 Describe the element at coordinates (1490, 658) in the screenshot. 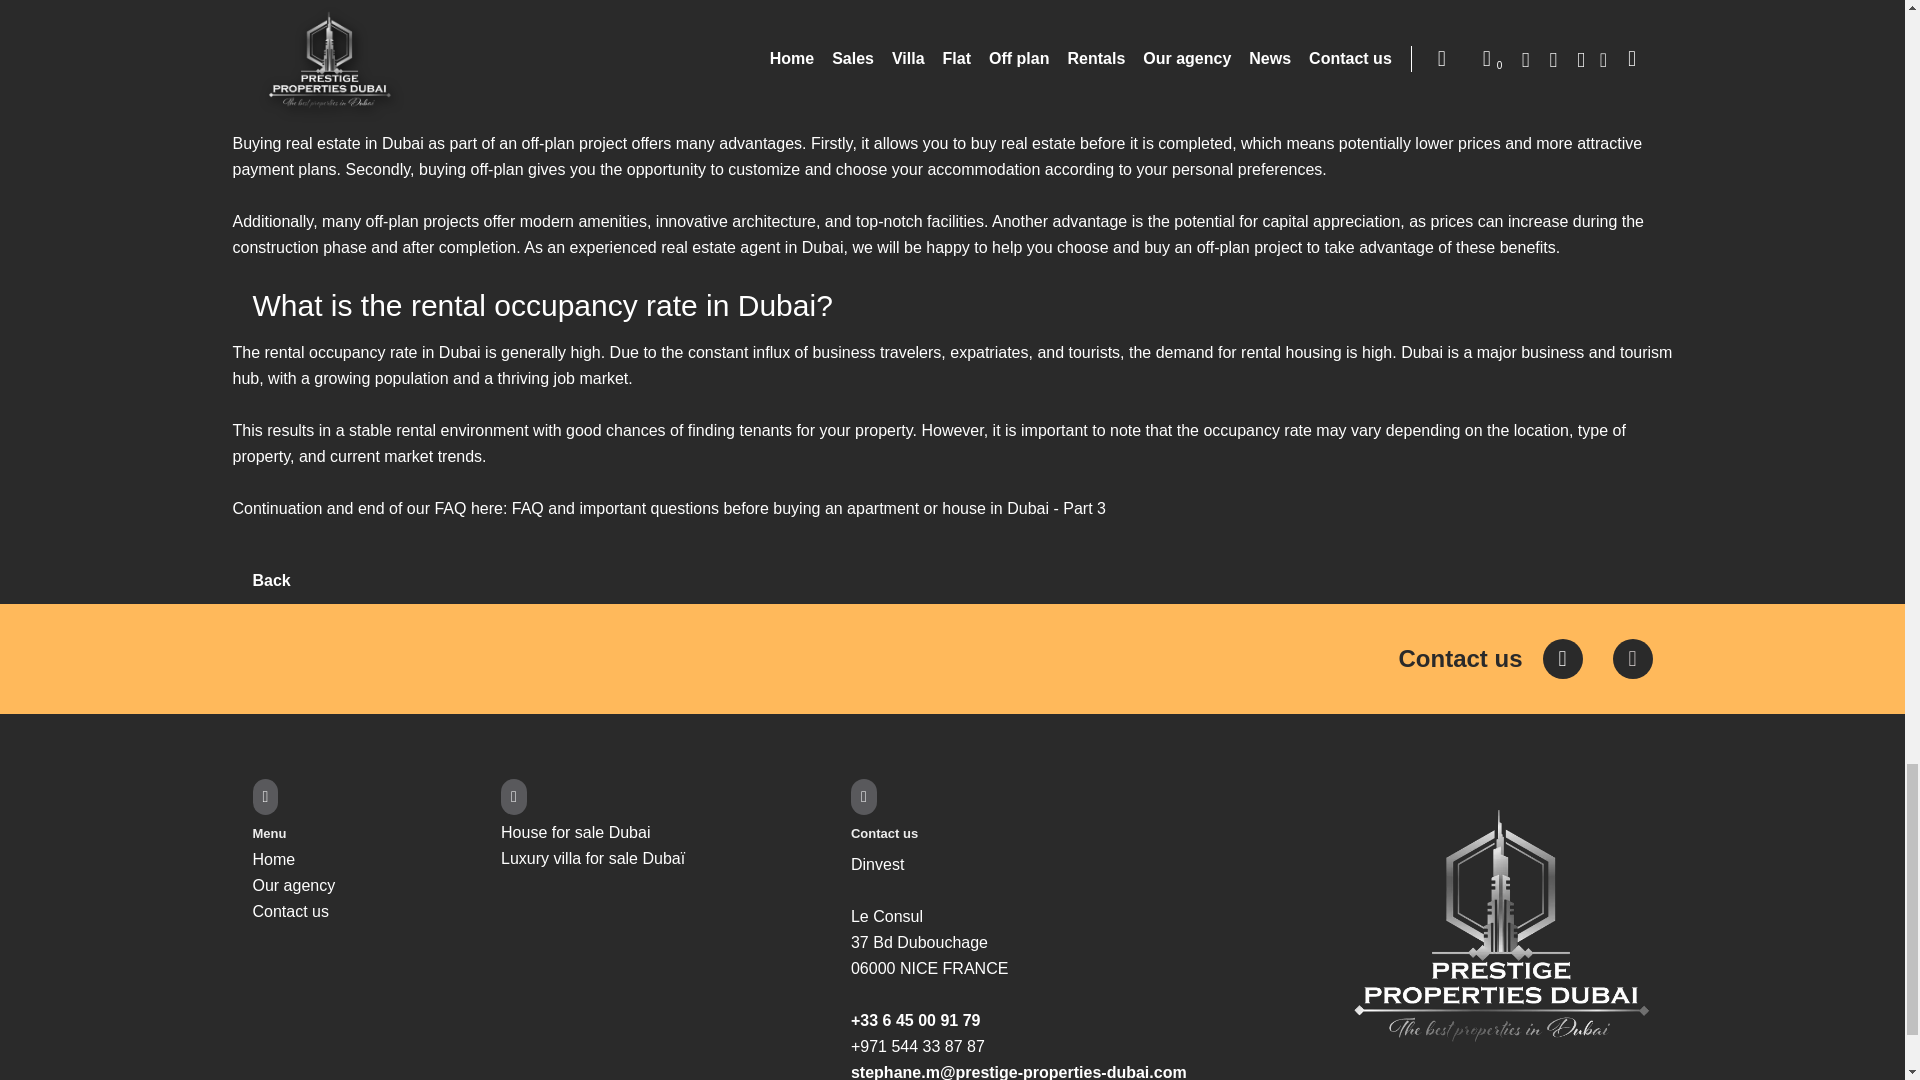

I see `Contact us` at that location.